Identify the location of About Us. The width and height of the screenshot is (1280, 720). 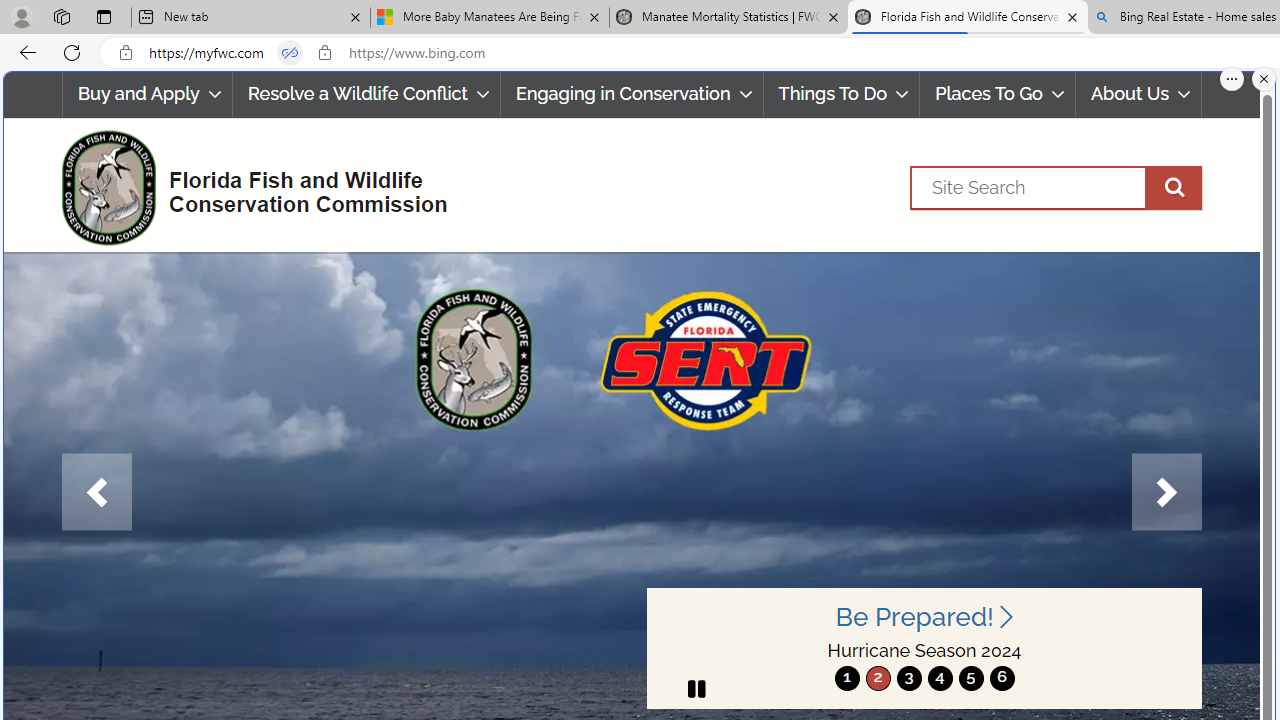
(1139, 94).